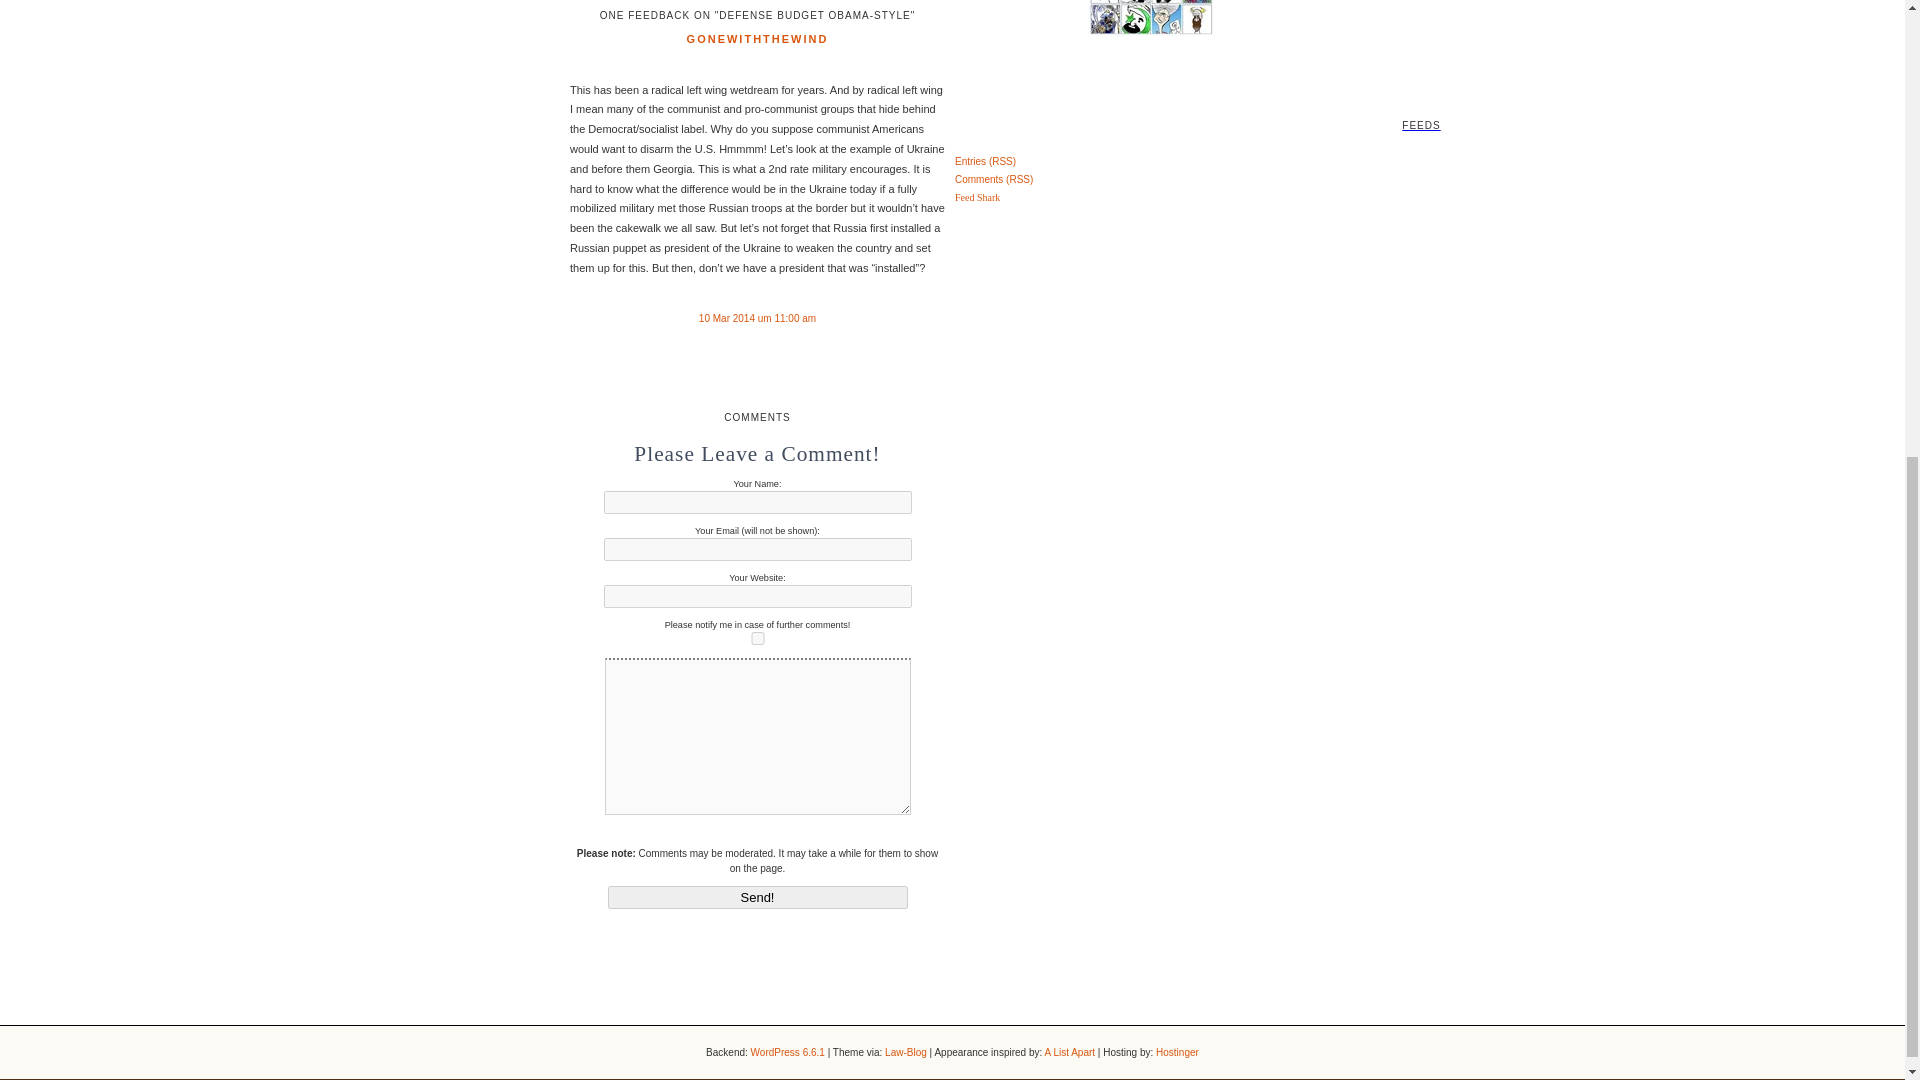 Image resolution: width=1920 pixels, height=1080 pixels. What do you see at coordinates (1176, 1052) in the screenshot?
I see `Hostinger` at bounding box center [1176, 1052].